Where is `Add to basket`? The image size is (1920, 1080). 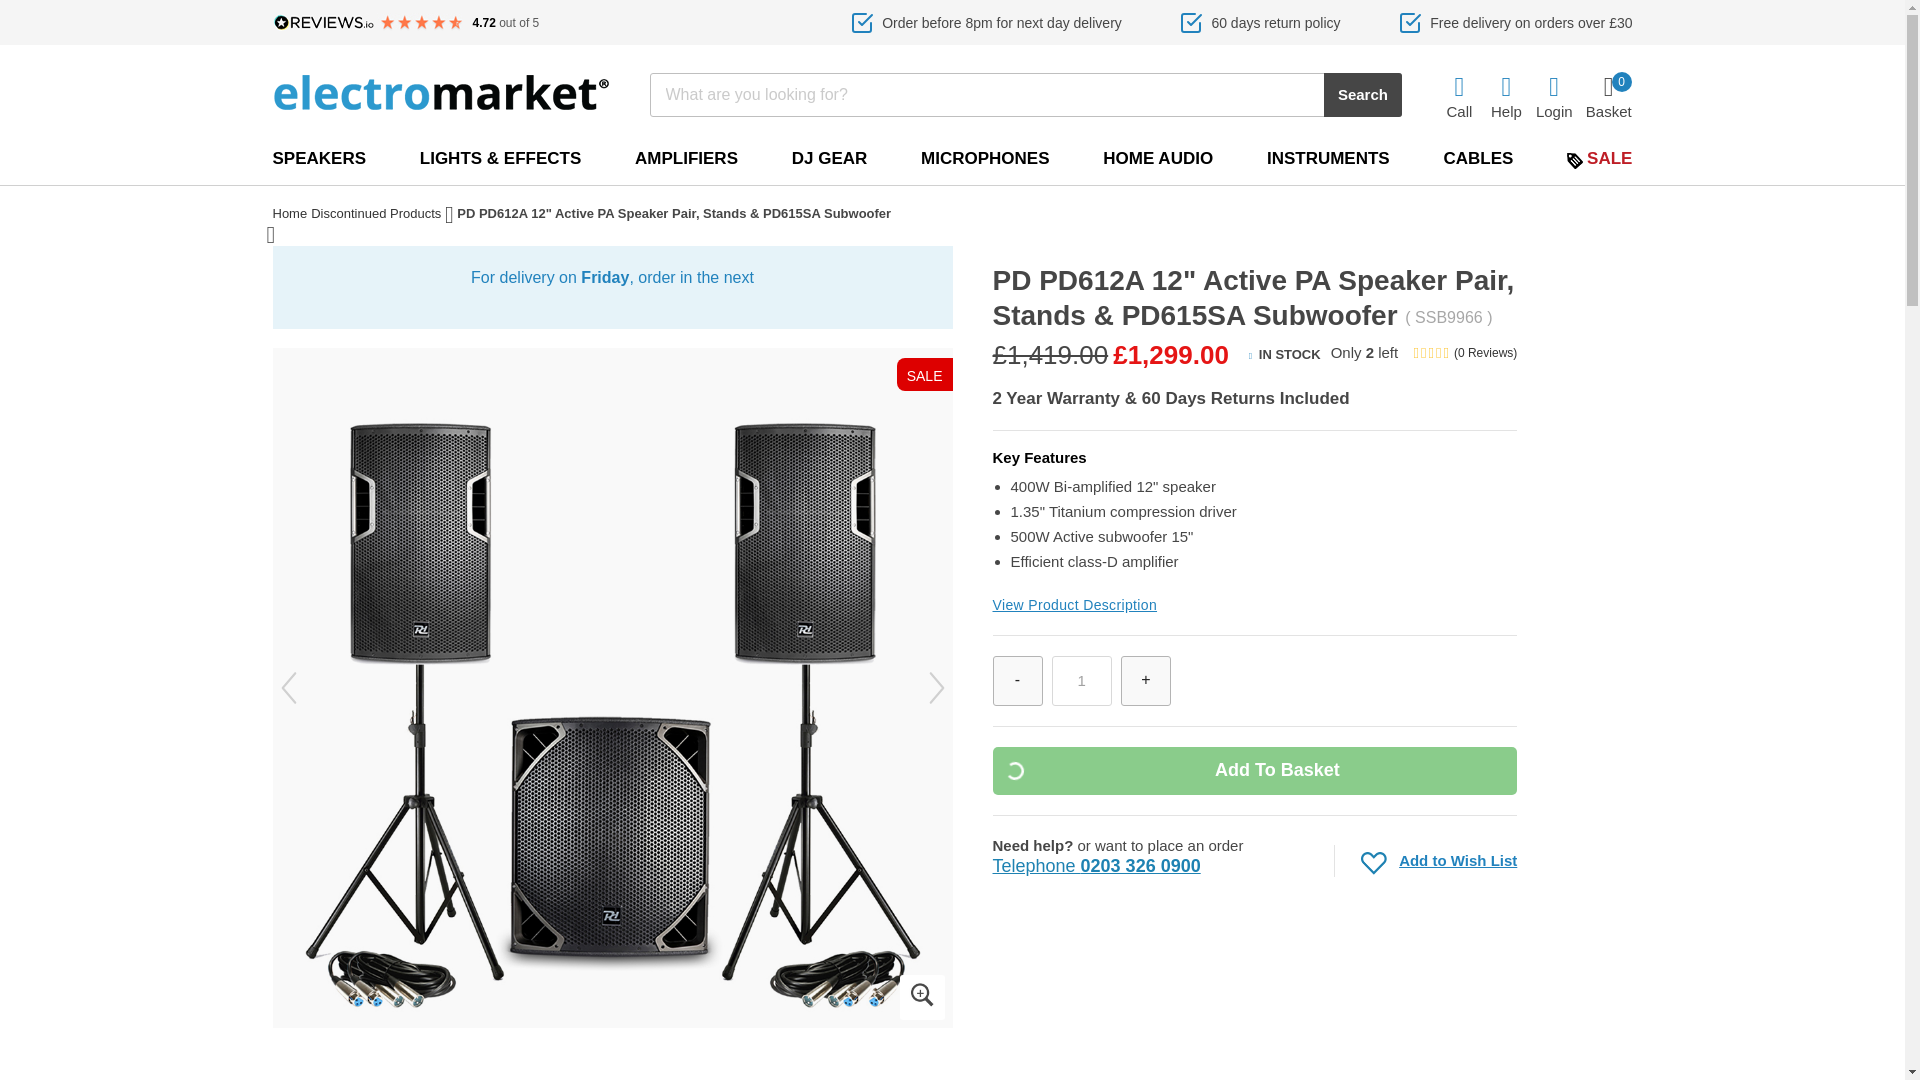 Add to basket is located at coordinates (1254, 770).